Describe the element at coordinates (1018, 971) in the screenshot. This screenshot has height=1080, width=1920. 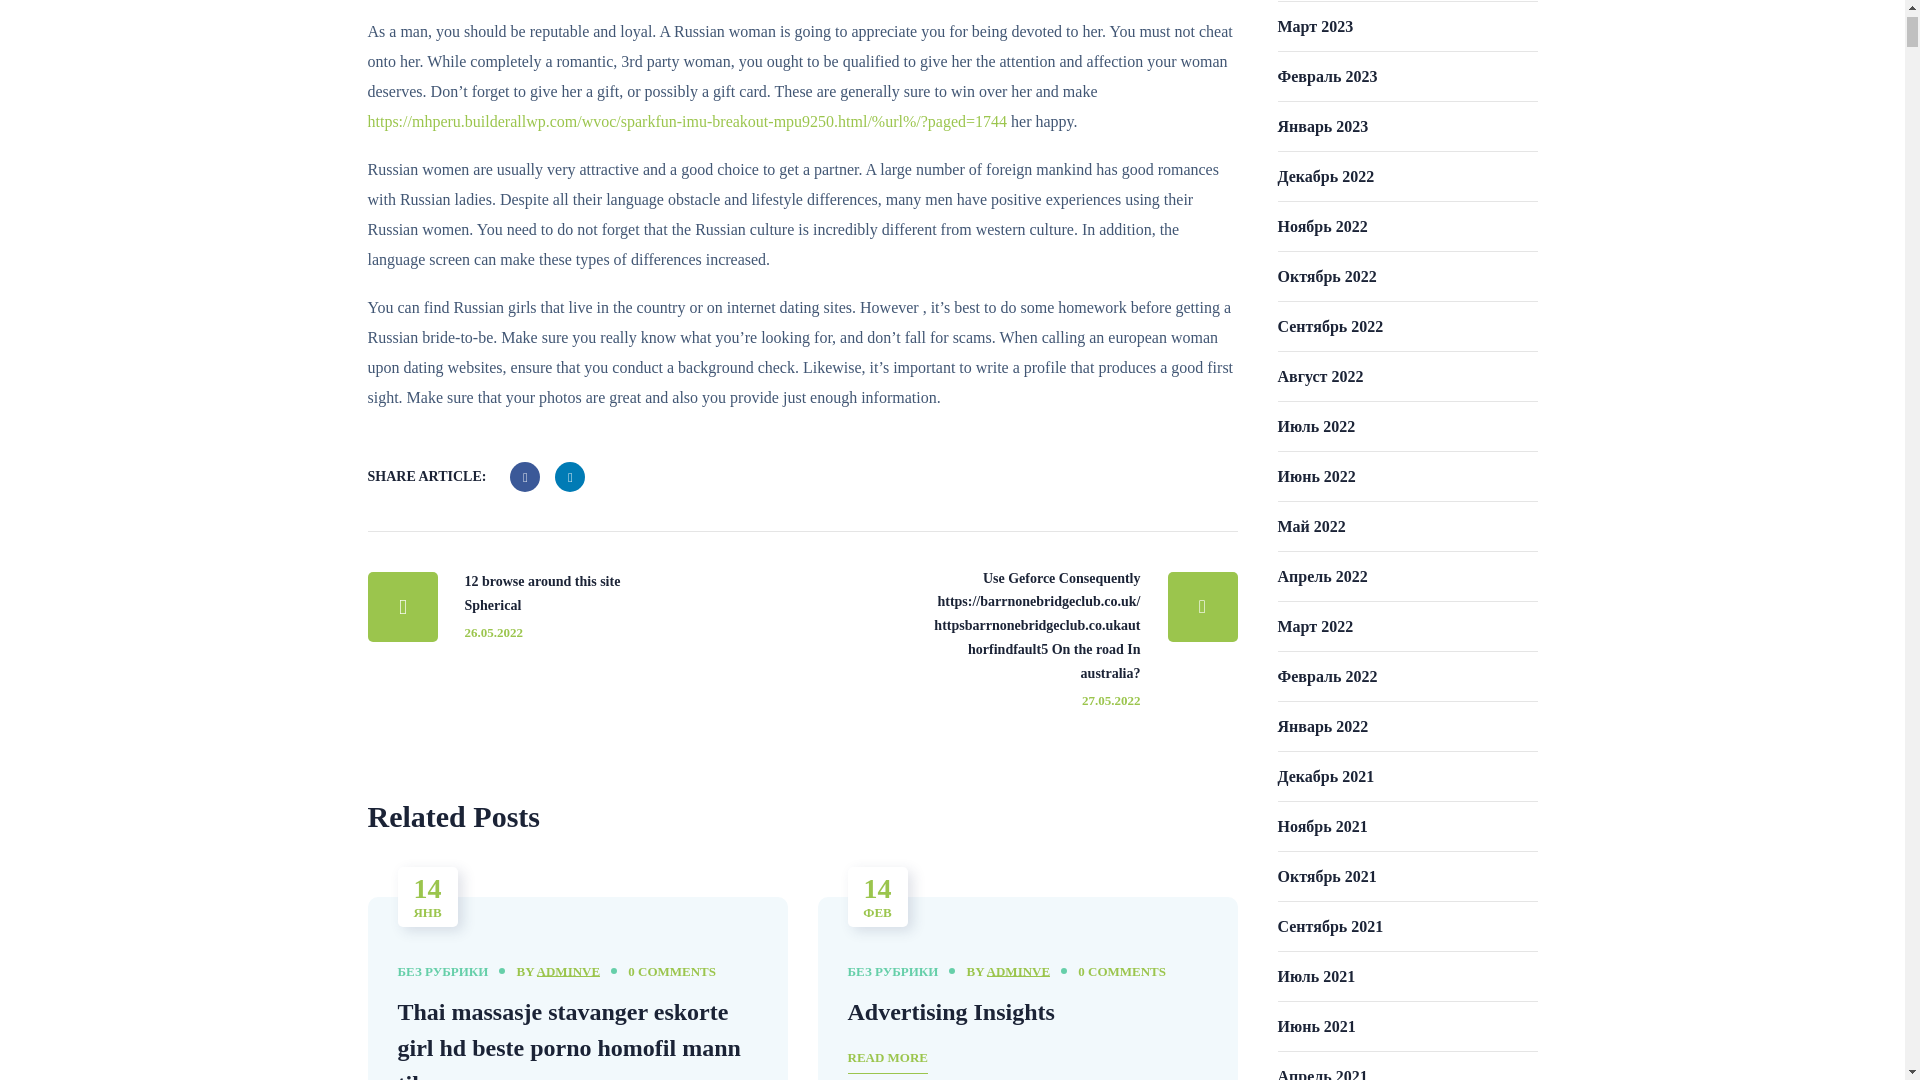
I see `ADMINVE` at that location.